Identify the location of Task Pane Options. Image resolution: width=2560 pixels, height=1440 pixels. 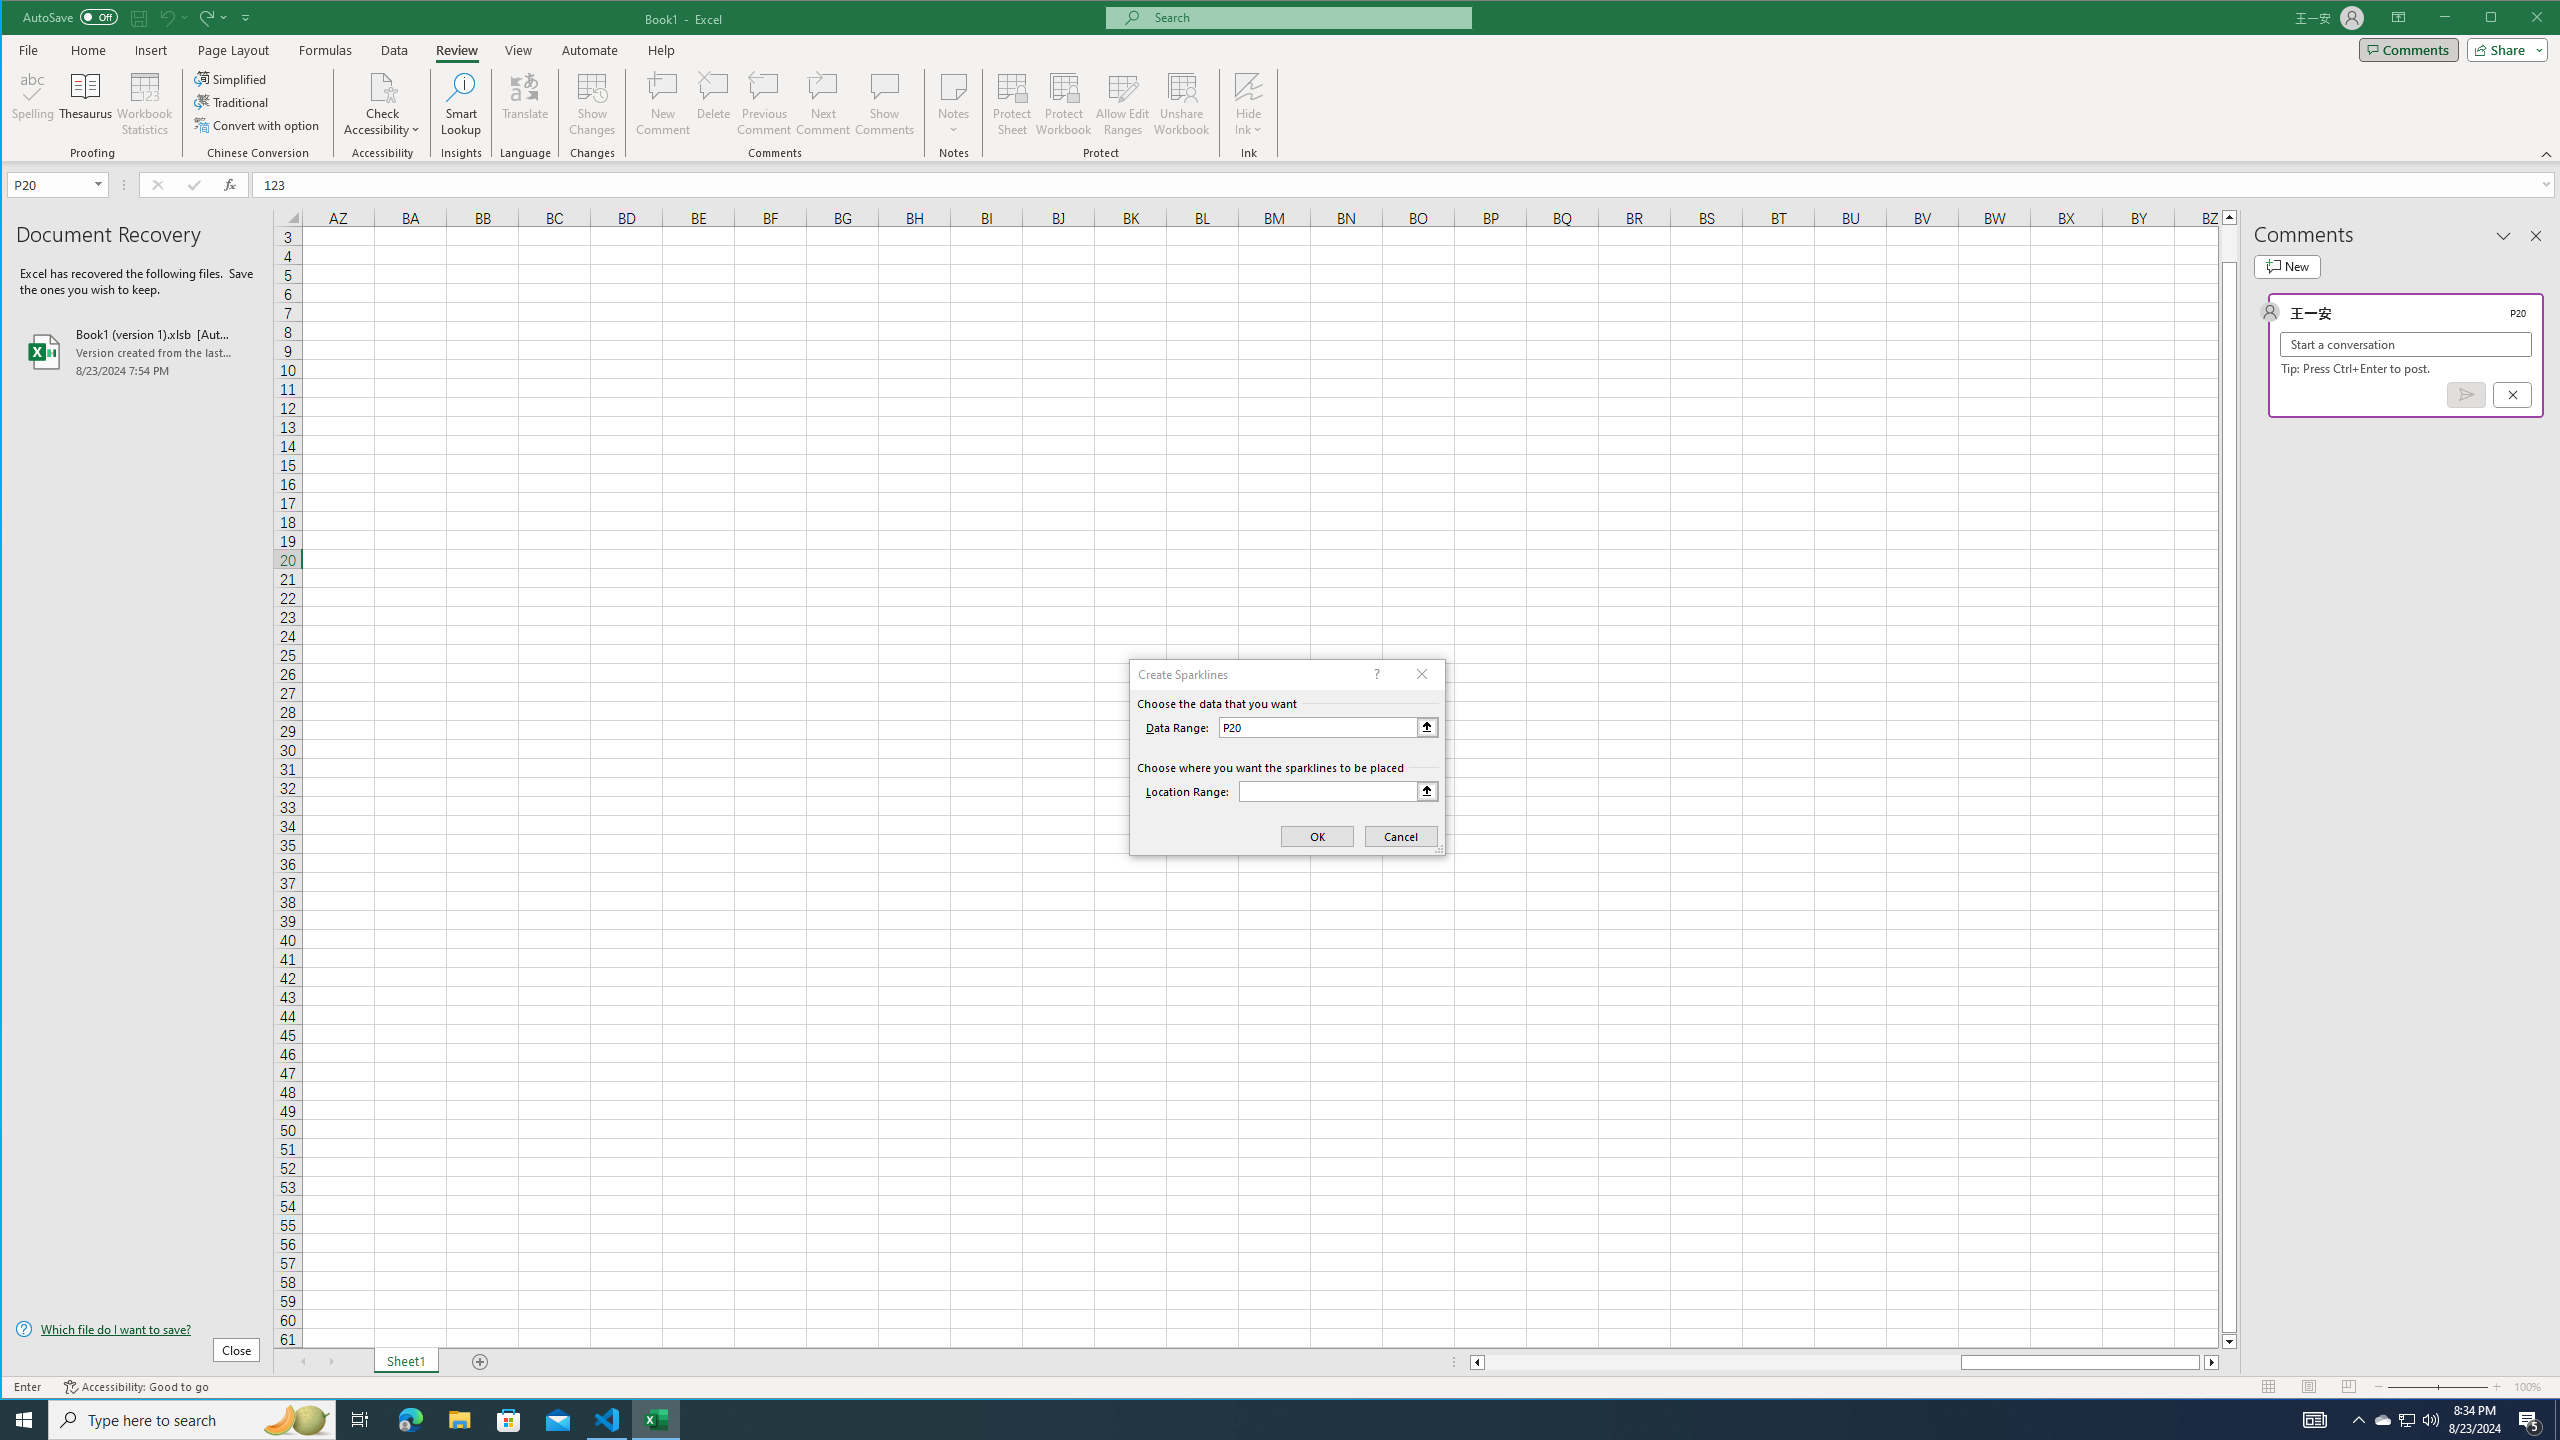
(2503, 236).